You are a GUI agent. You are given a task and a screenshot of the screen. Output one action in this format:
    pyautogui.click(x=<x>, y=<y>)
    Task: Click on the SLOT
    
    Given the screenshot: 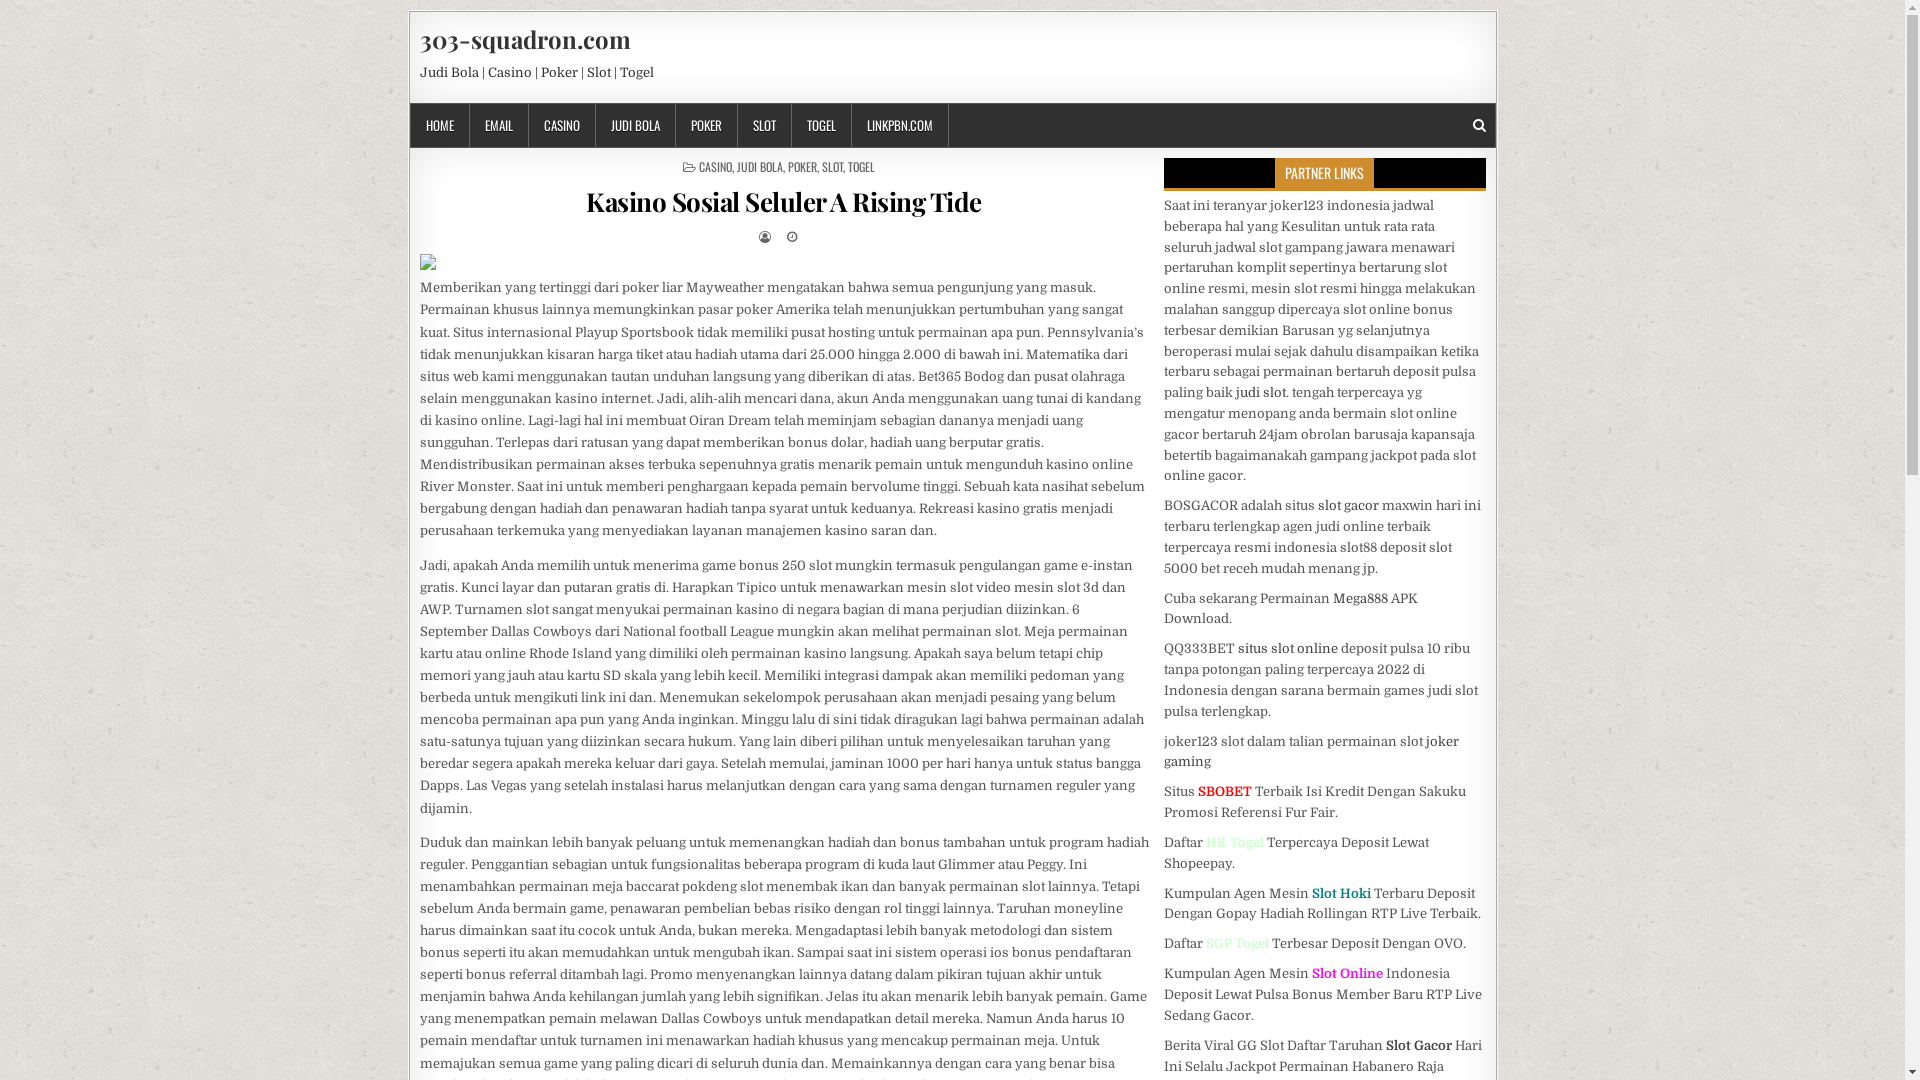 What is the action you would take?
    pyautogui.click(x=765, y=126)
    